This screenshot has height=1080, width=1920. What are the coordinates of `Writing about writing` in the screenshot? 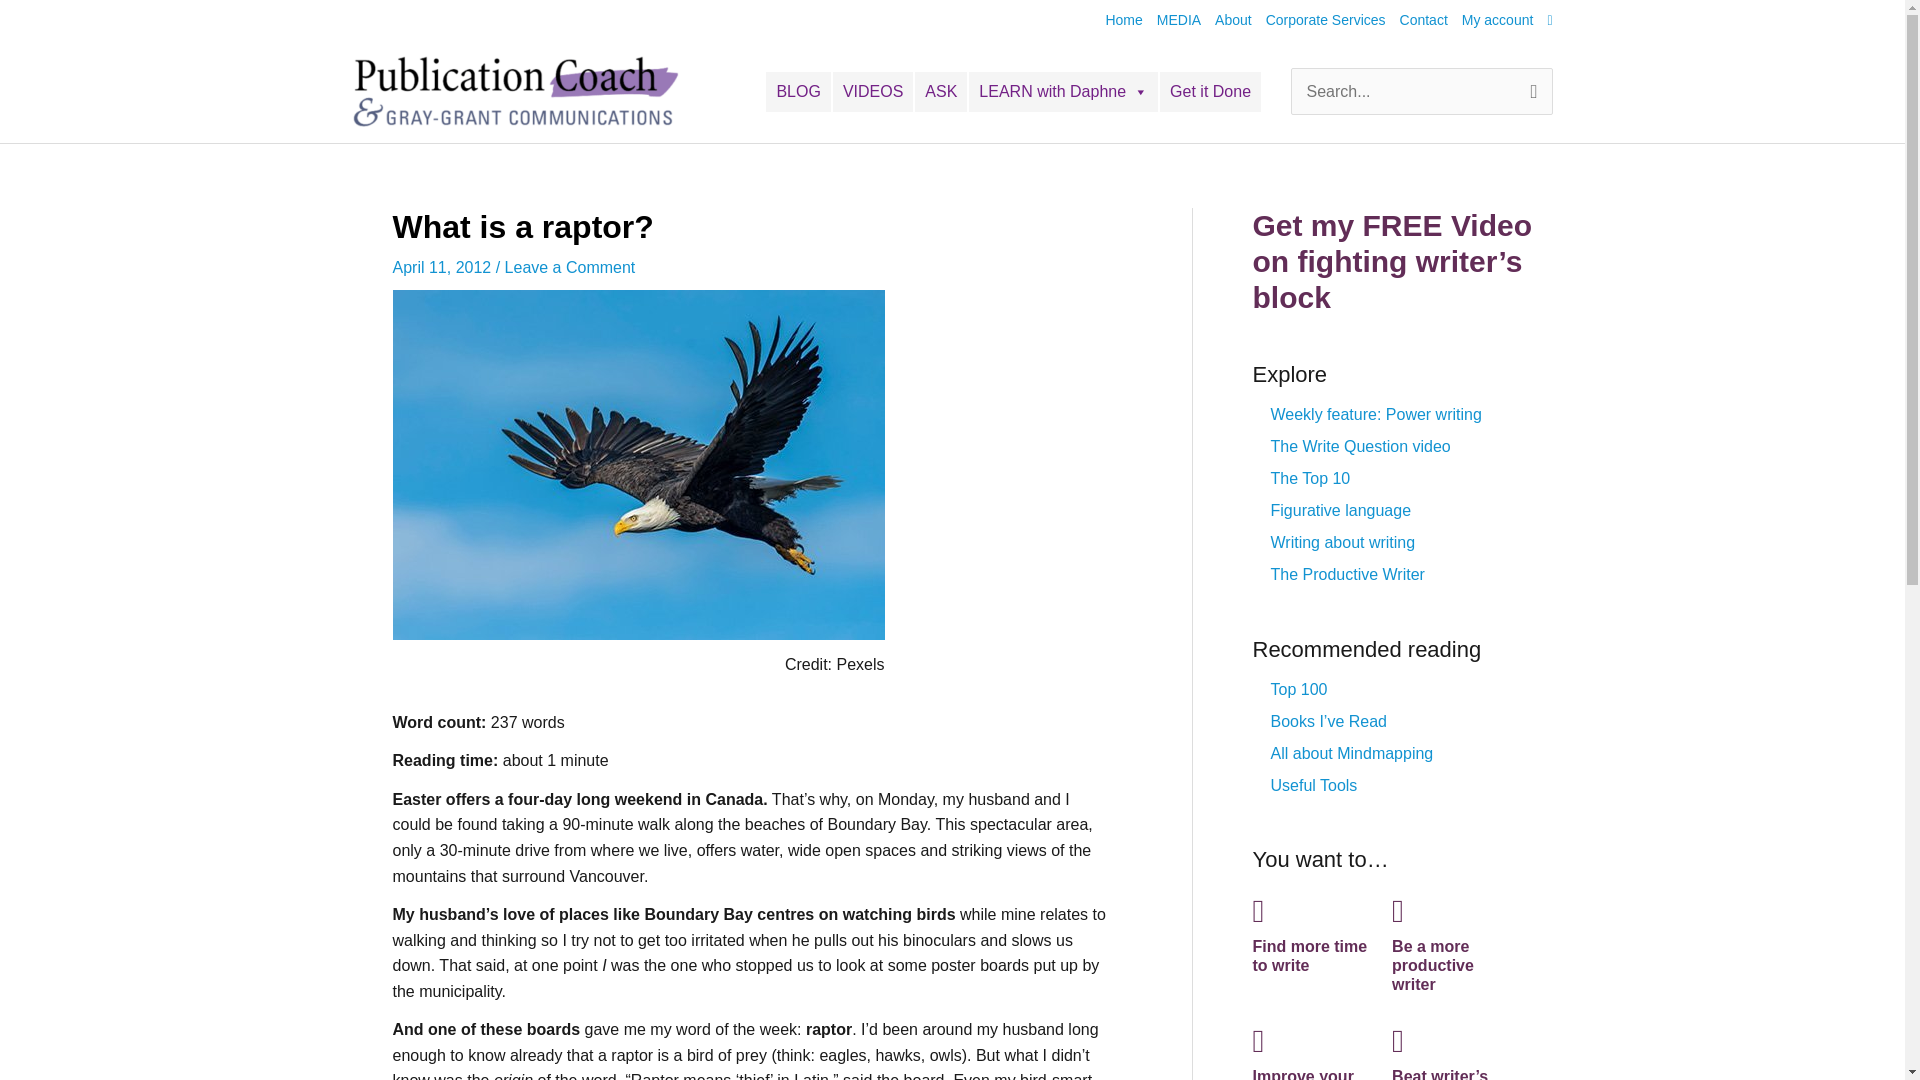 It's located at (1342, 542).